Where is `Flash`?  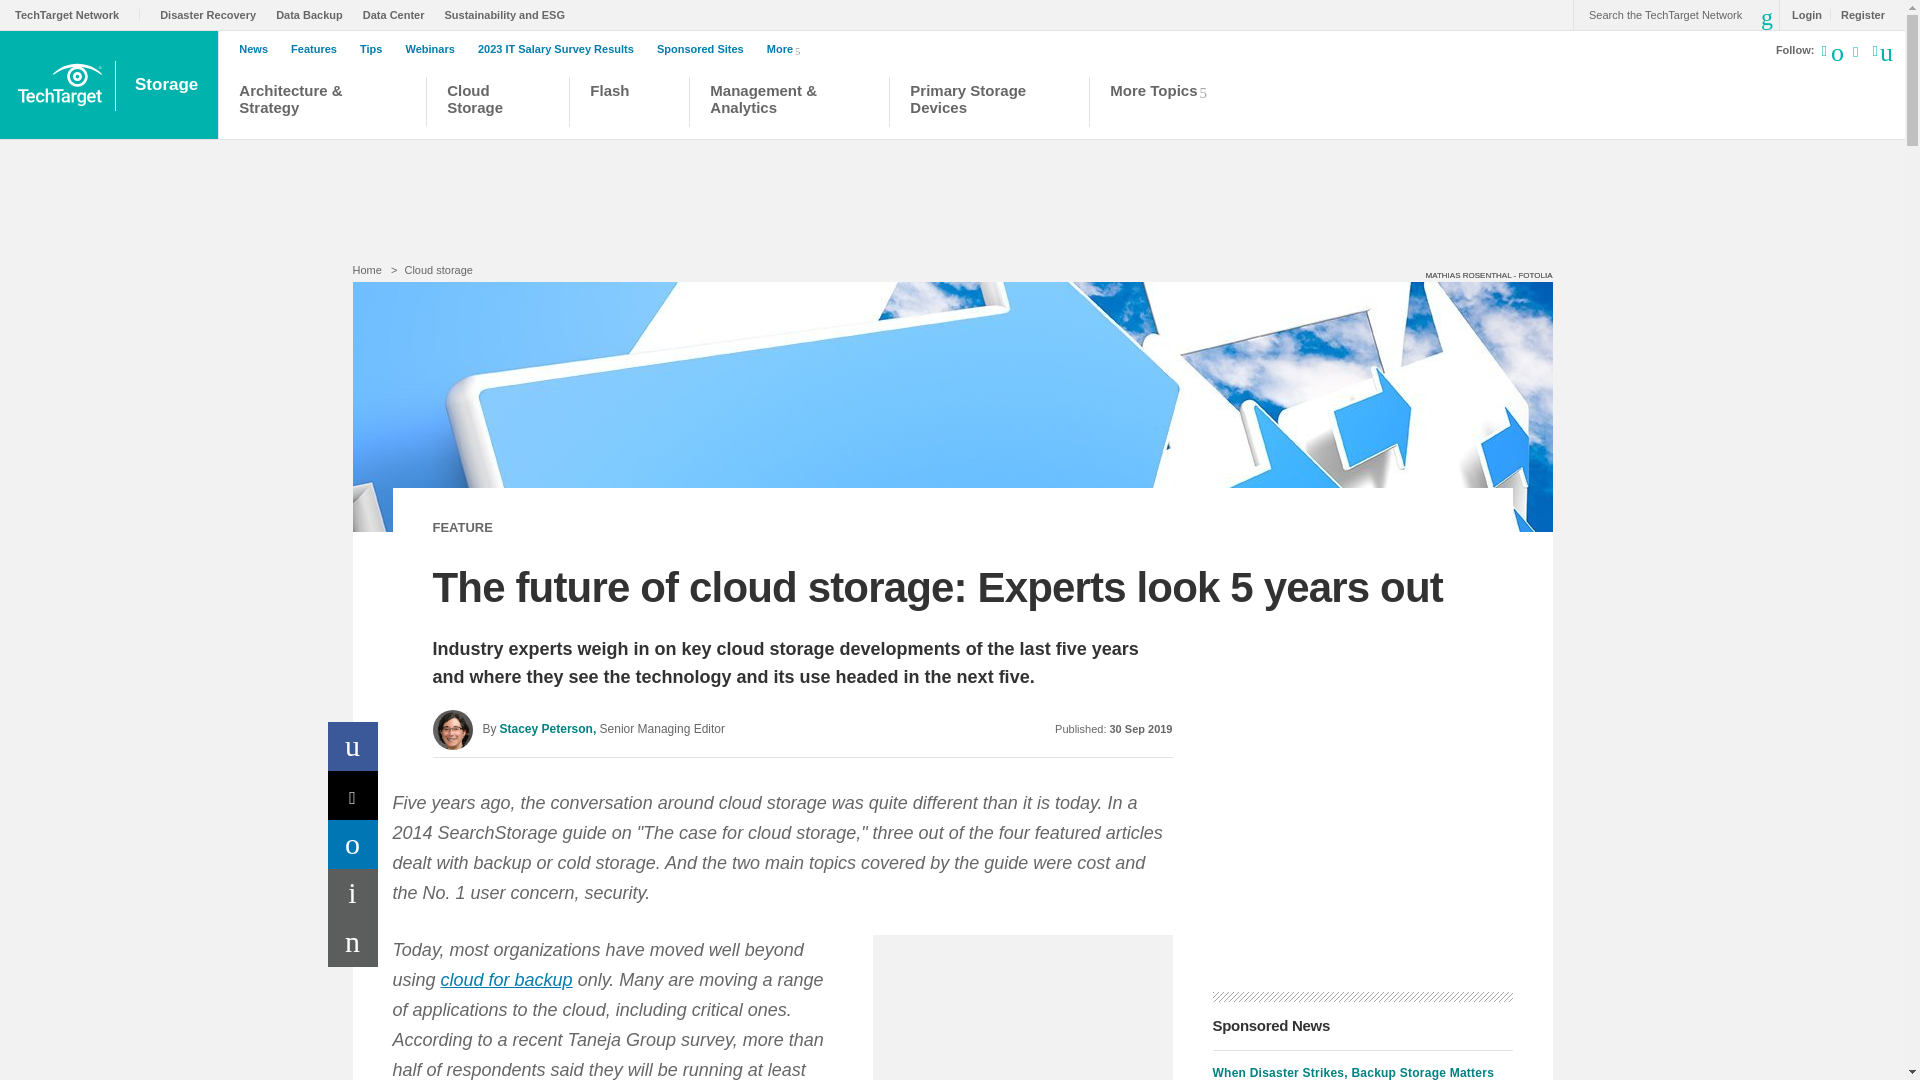 Flash is located at coordinates (628, 104).